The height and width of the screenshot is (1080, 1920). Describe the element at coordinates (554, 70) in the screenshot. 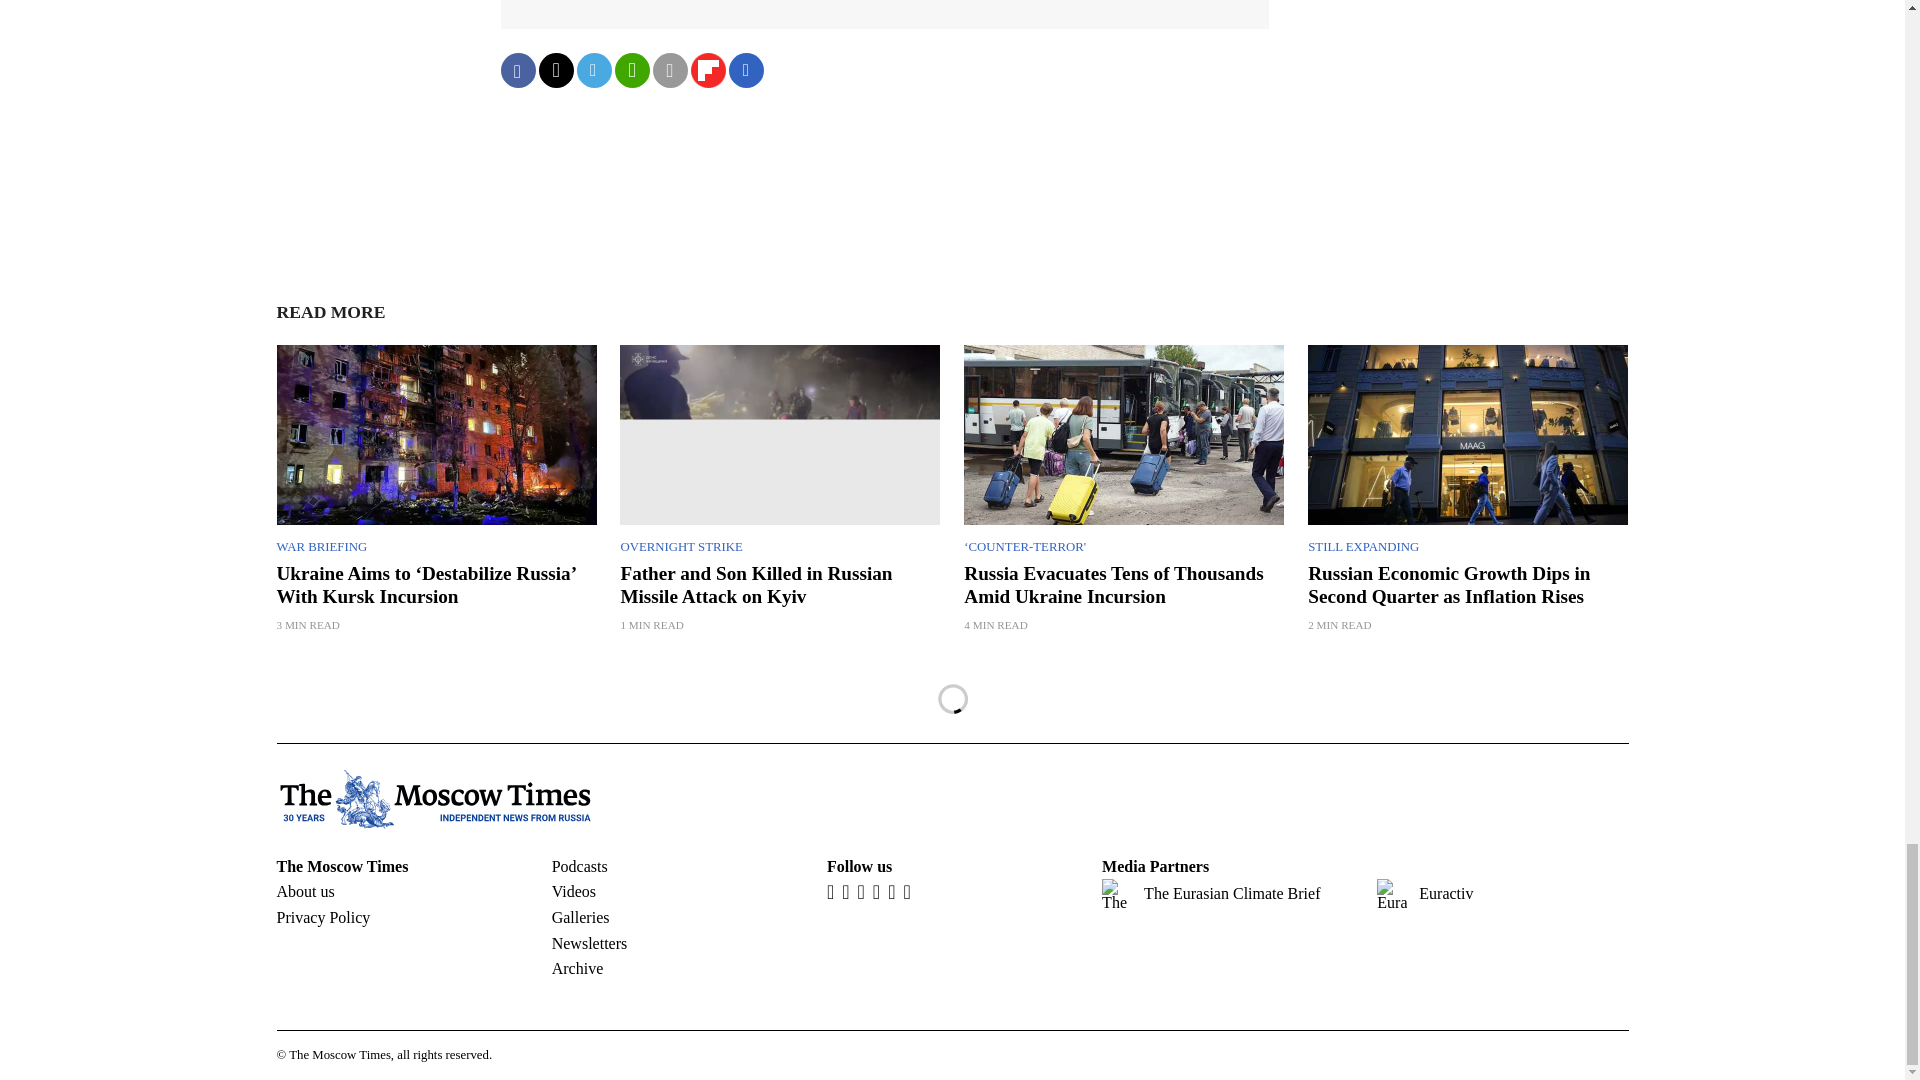

I see `Share on Twitter` at that location.